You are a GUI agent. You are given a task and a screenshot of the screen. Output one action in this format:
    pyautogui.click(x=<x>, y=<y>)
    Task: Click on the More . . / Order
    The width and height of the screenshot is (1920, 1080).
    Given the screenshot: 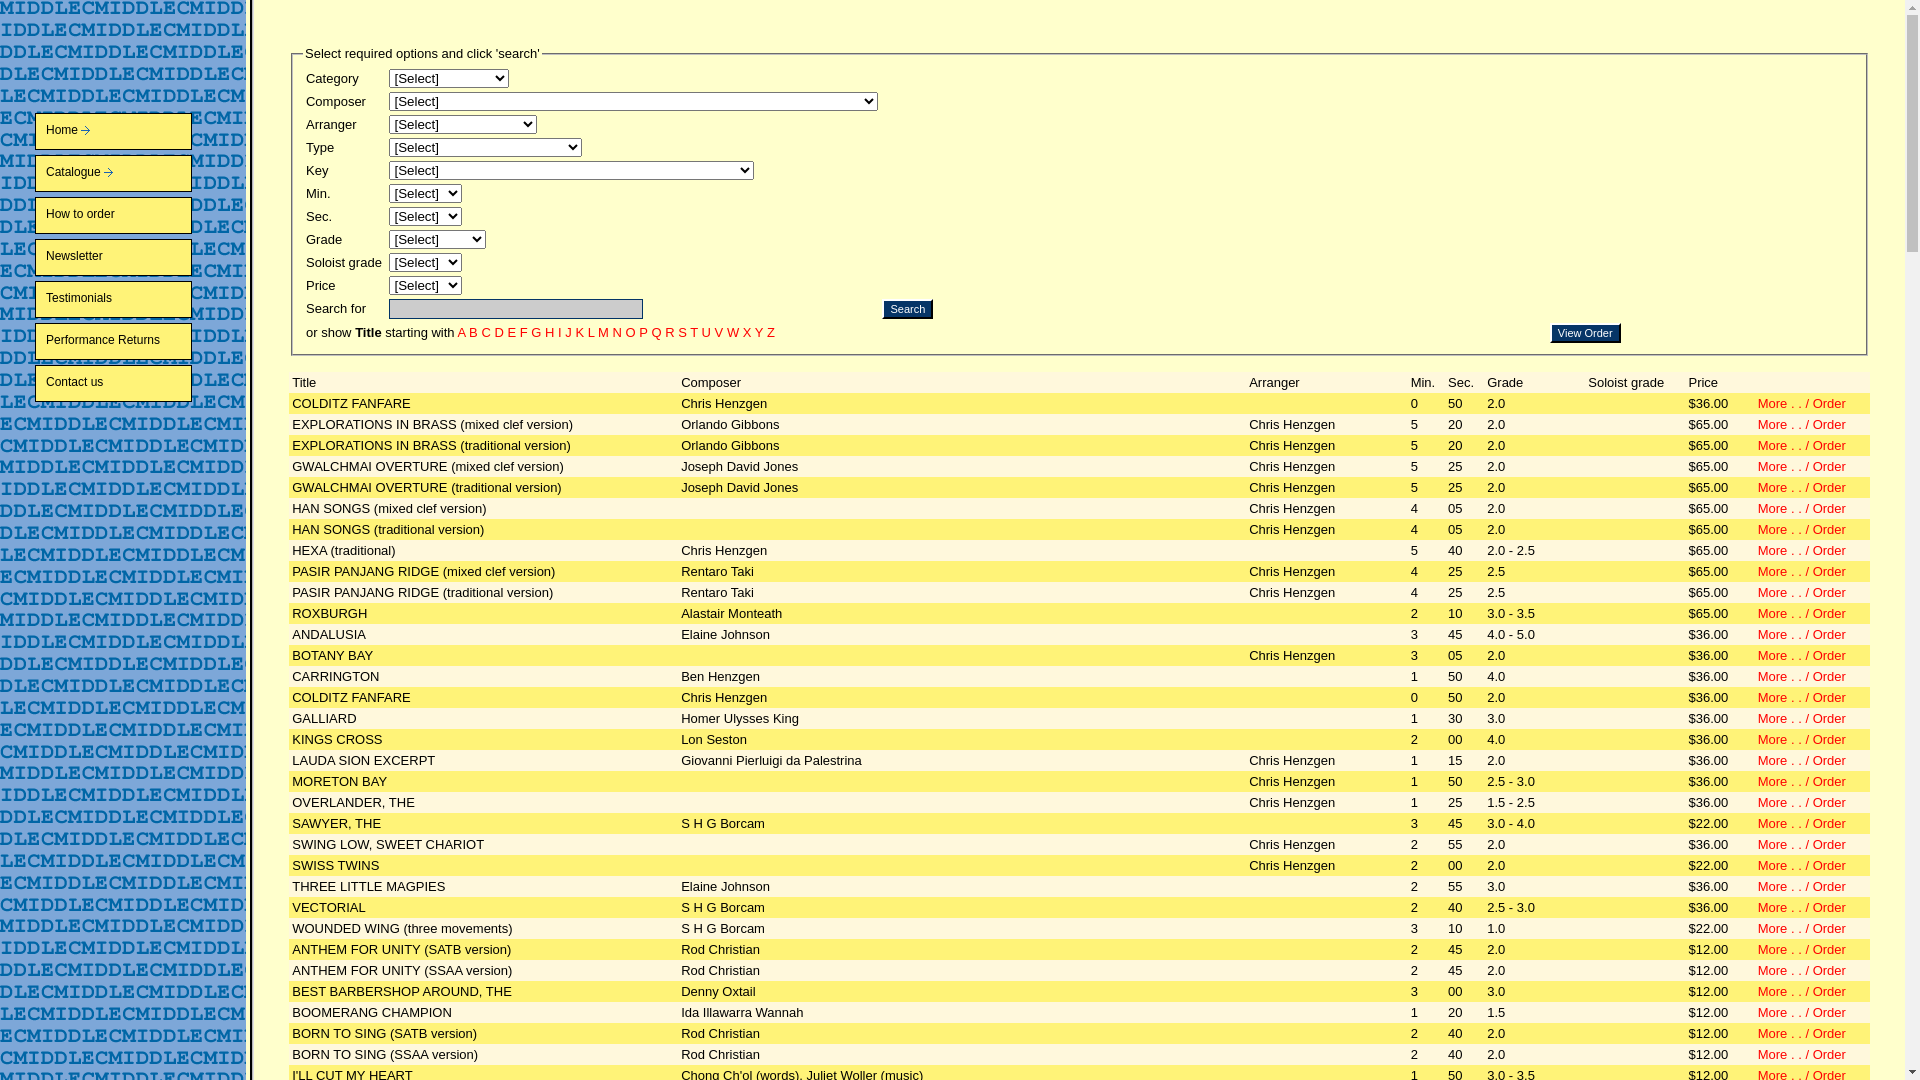 What is the action you would take?
    pyautogui.click(x=1802, y=404)
    